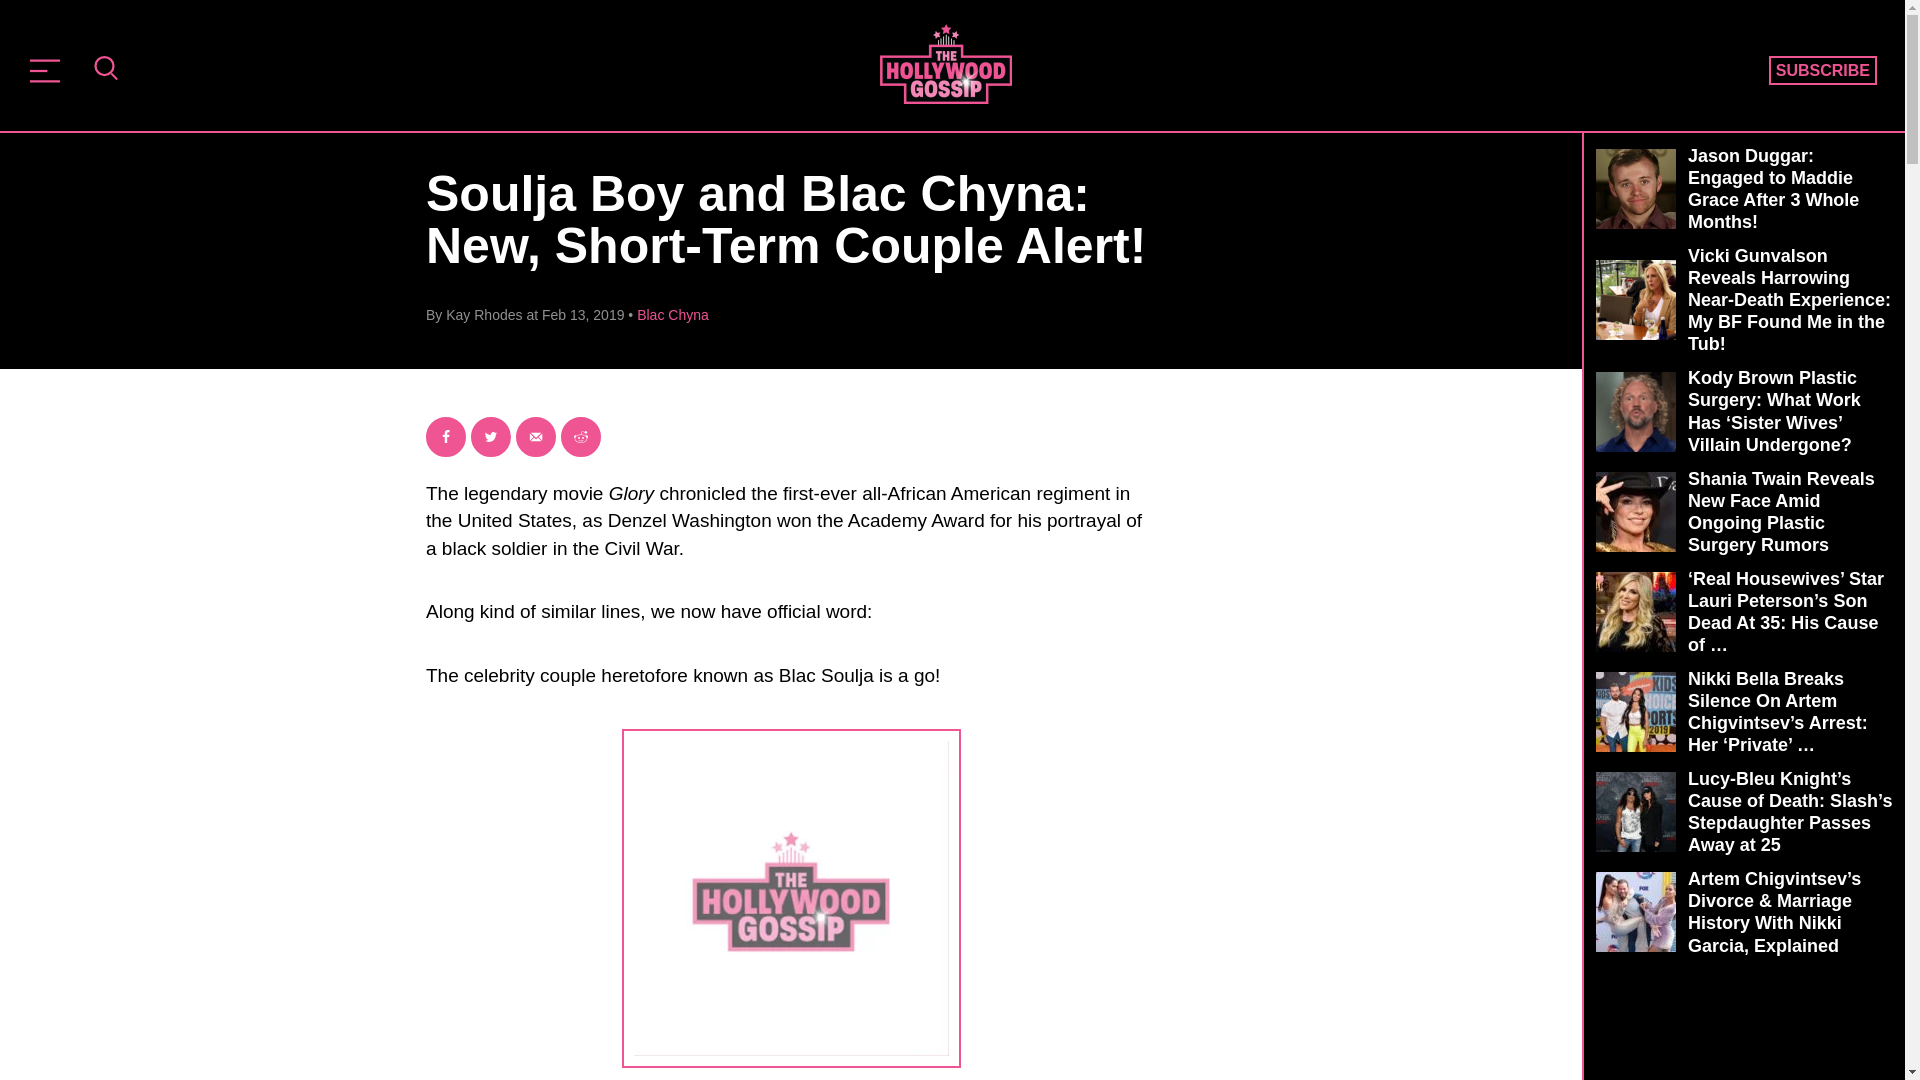 The height and width of the screenshot is (1080, 1920). I want to click on Send over email, so click(536, 436).